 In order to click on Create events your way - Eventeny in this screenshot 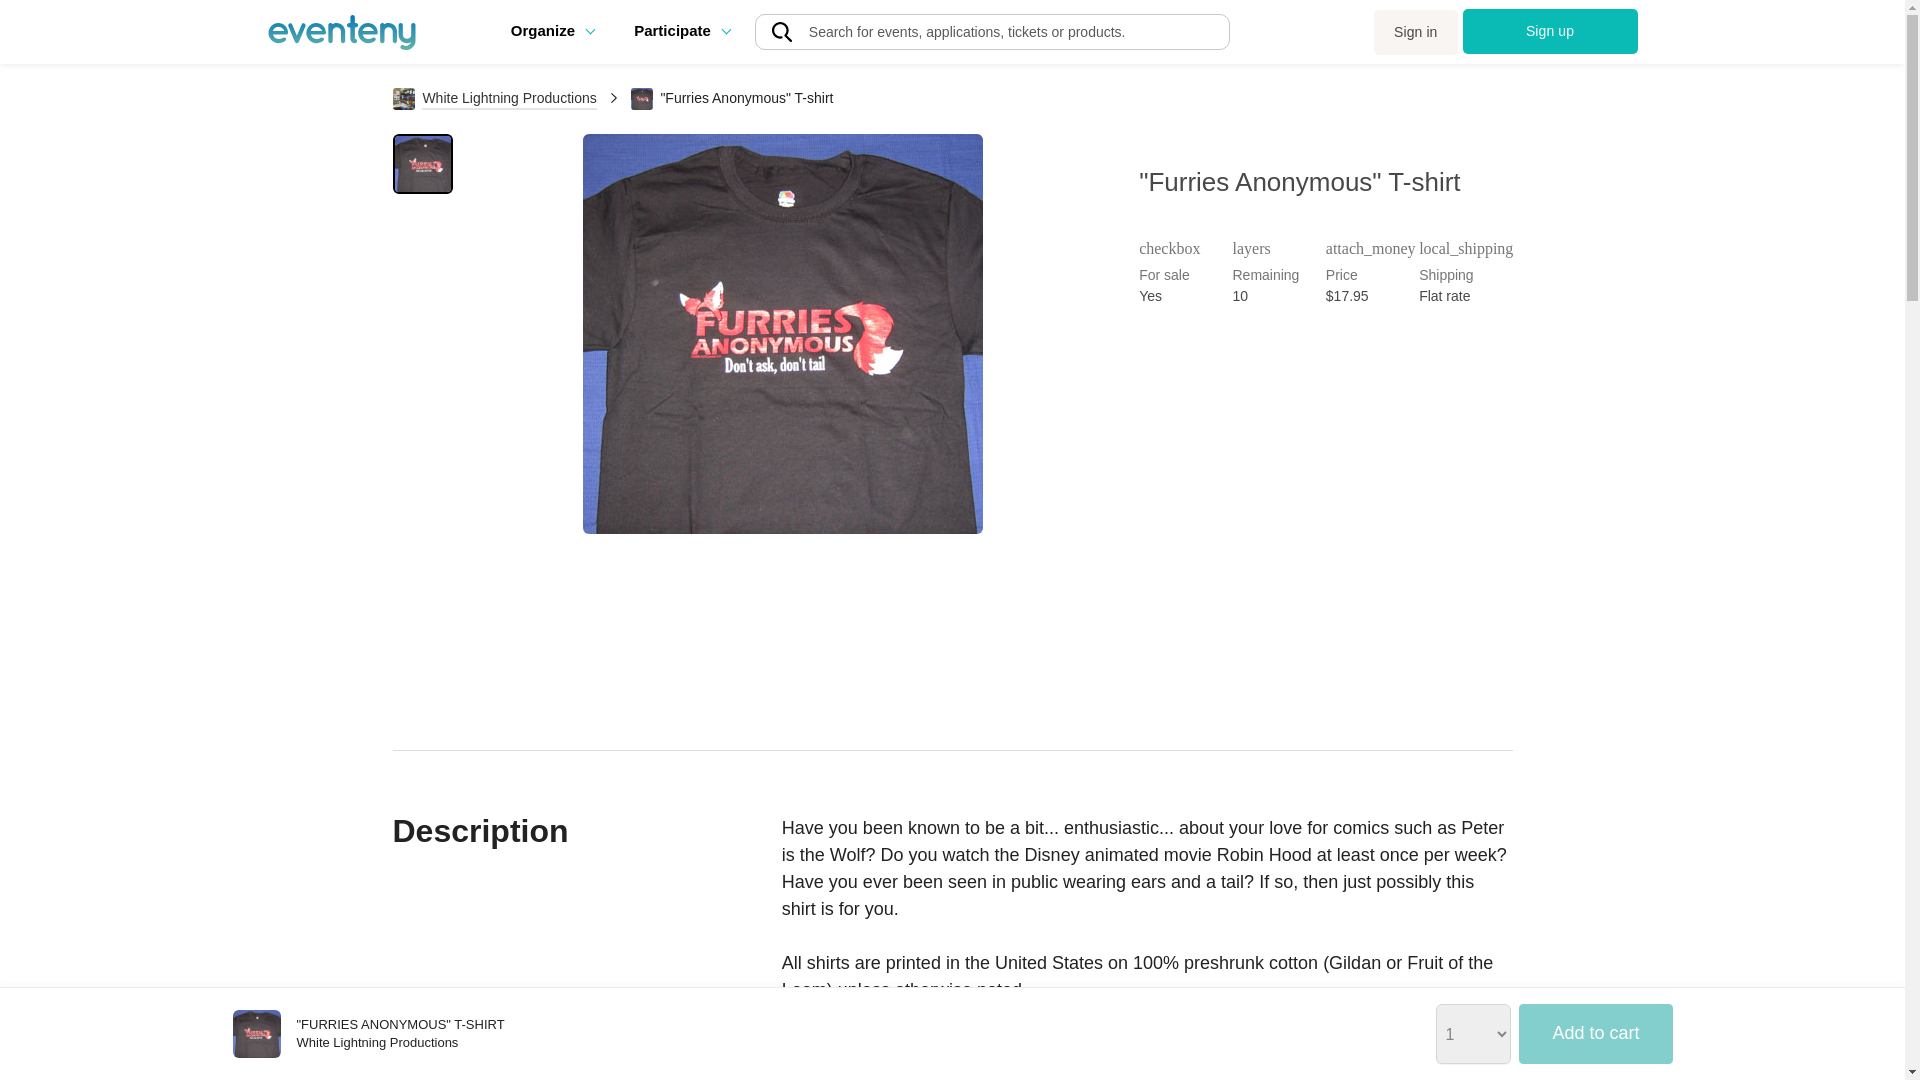, I will do `click(342, 32)`.